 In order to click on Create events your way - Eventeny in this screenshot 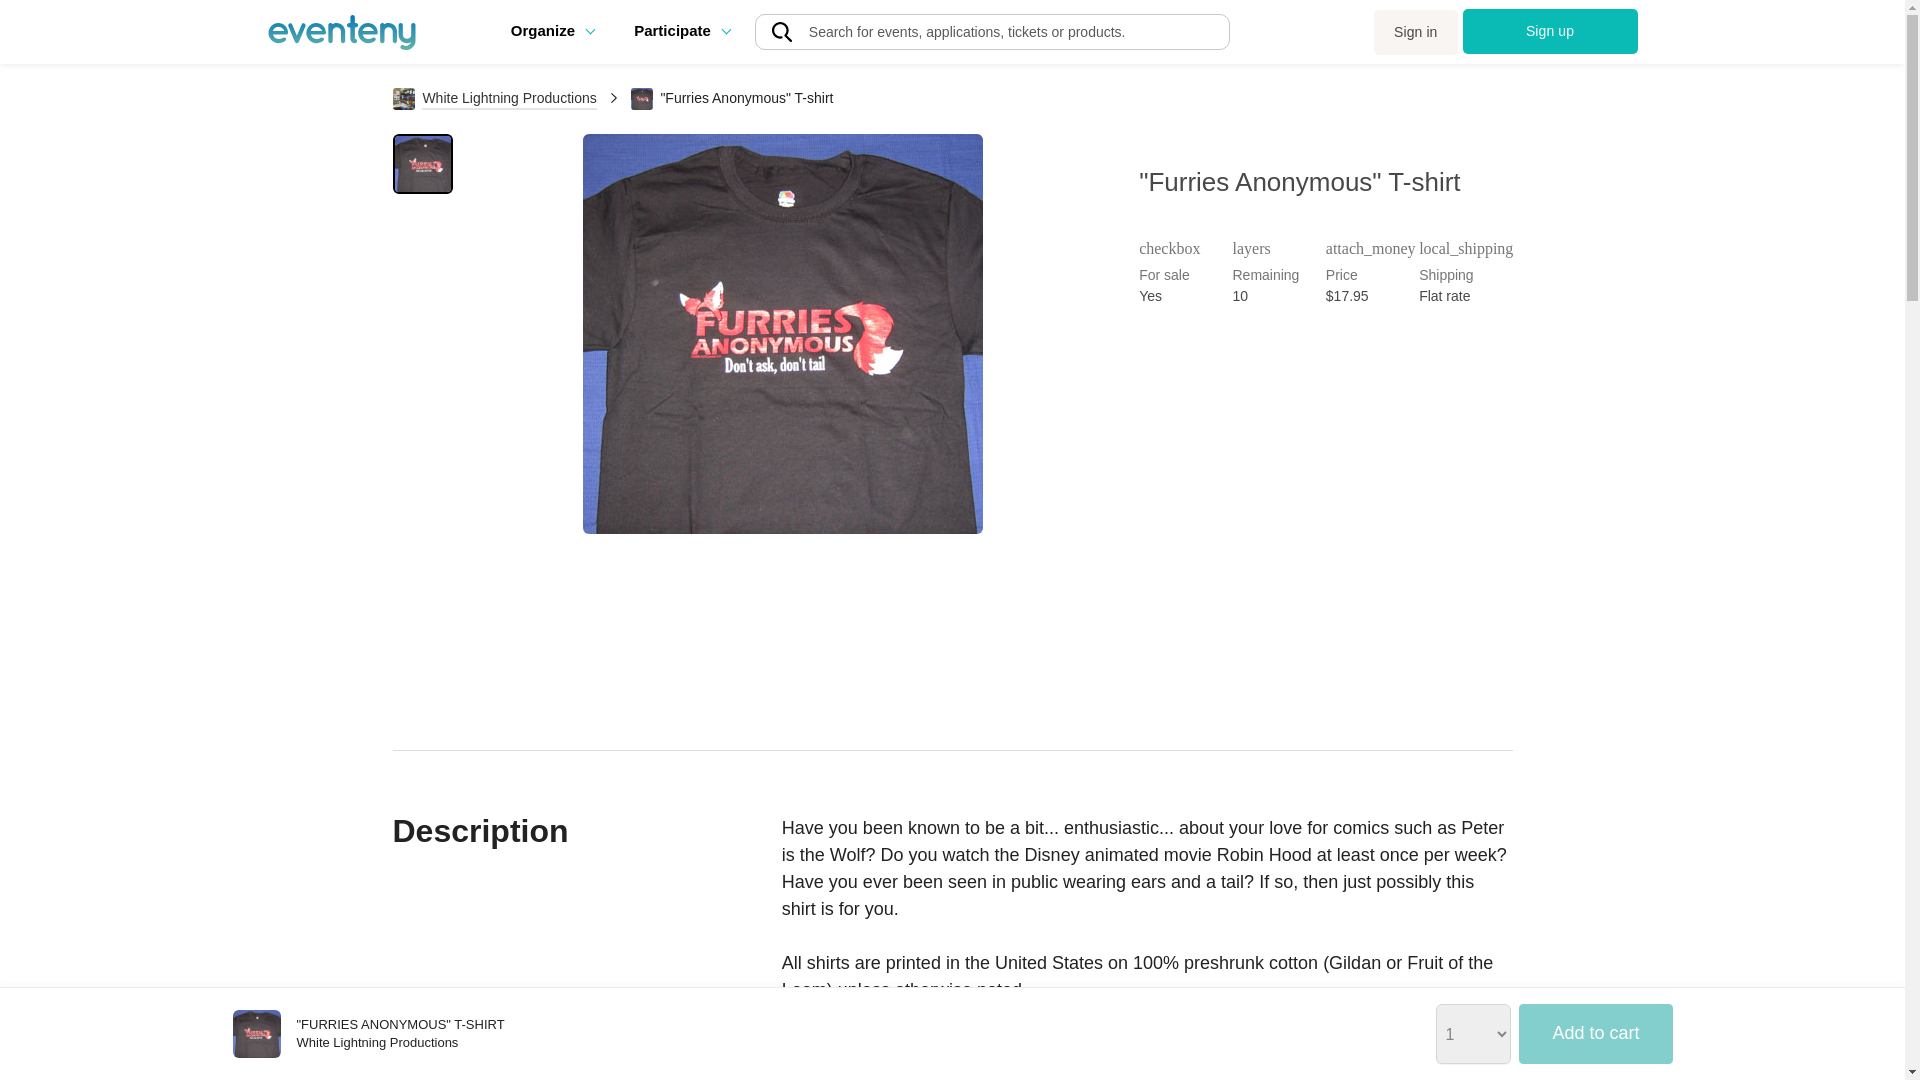, I will do `click(342, 32)`.